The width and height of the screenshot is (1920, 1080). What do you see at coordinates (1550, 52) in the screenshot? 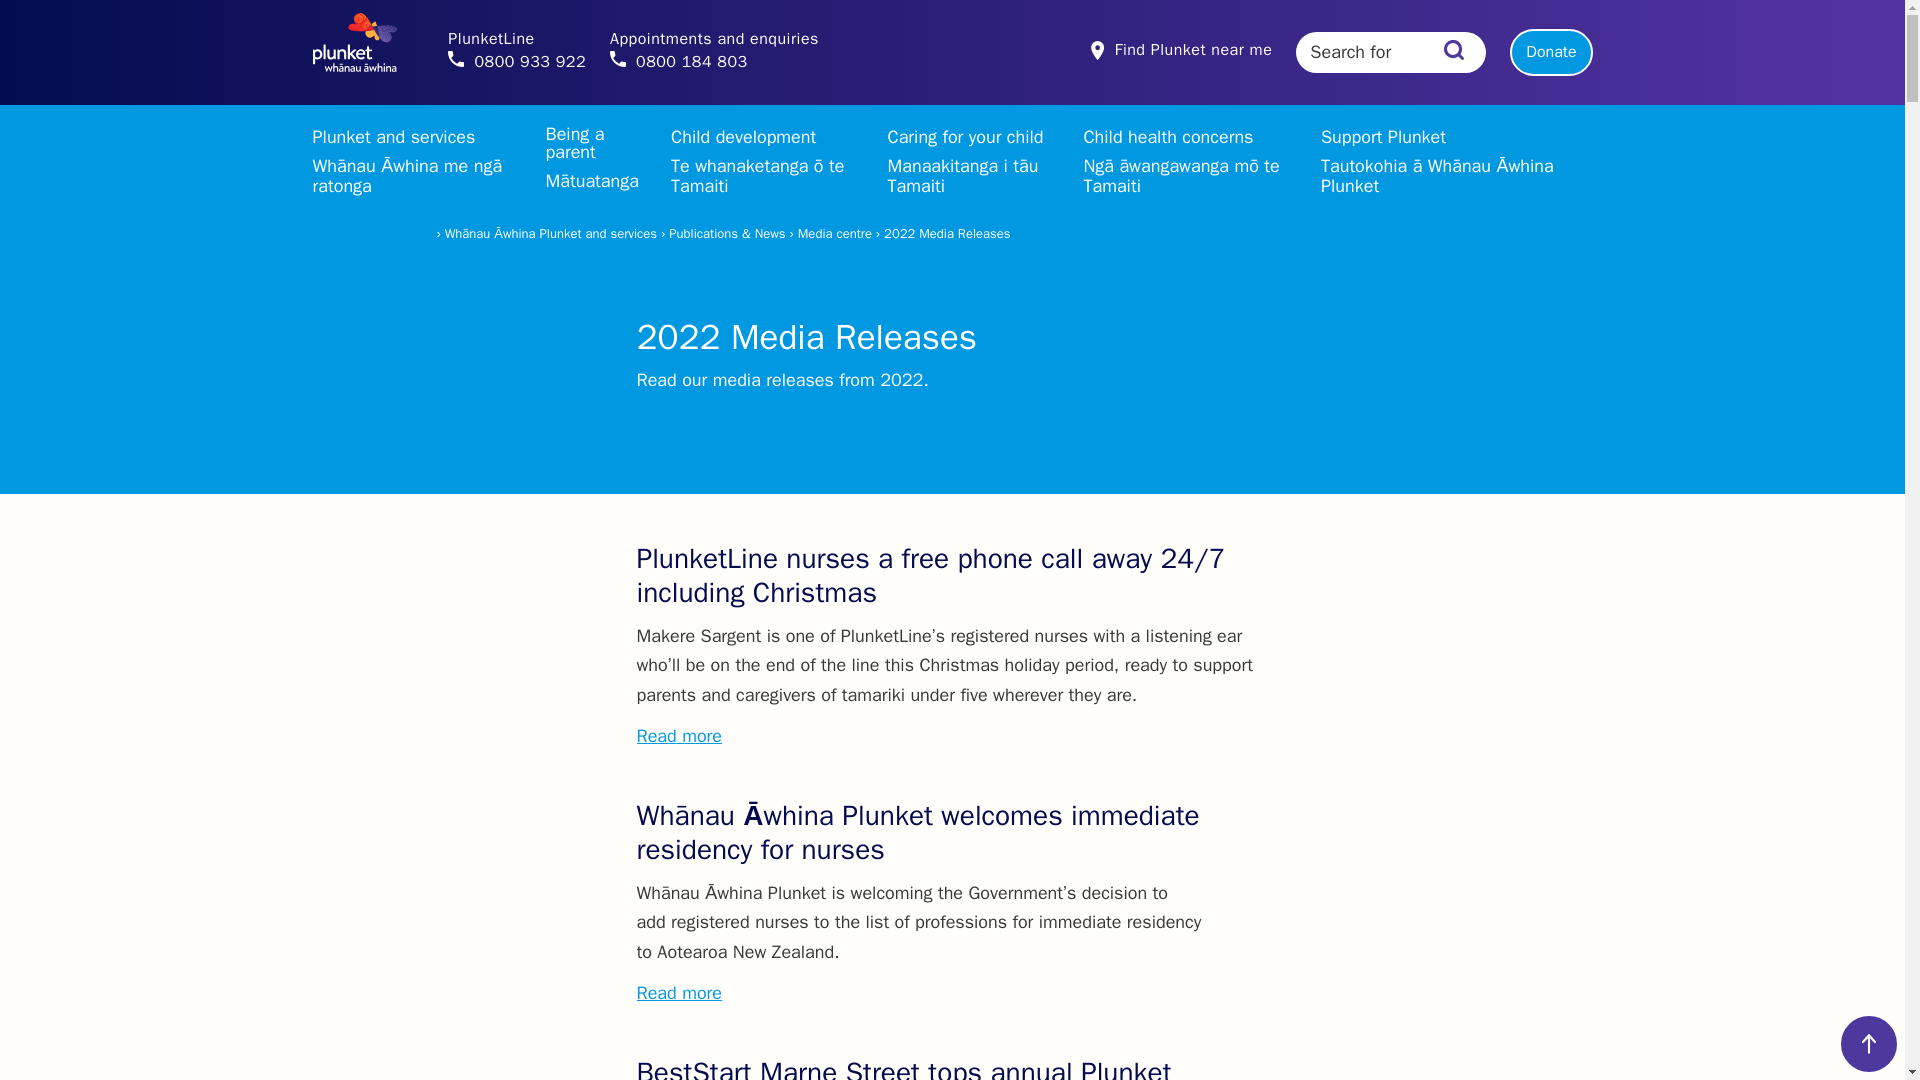
I see `Search` at bounding box center [1550, 52].